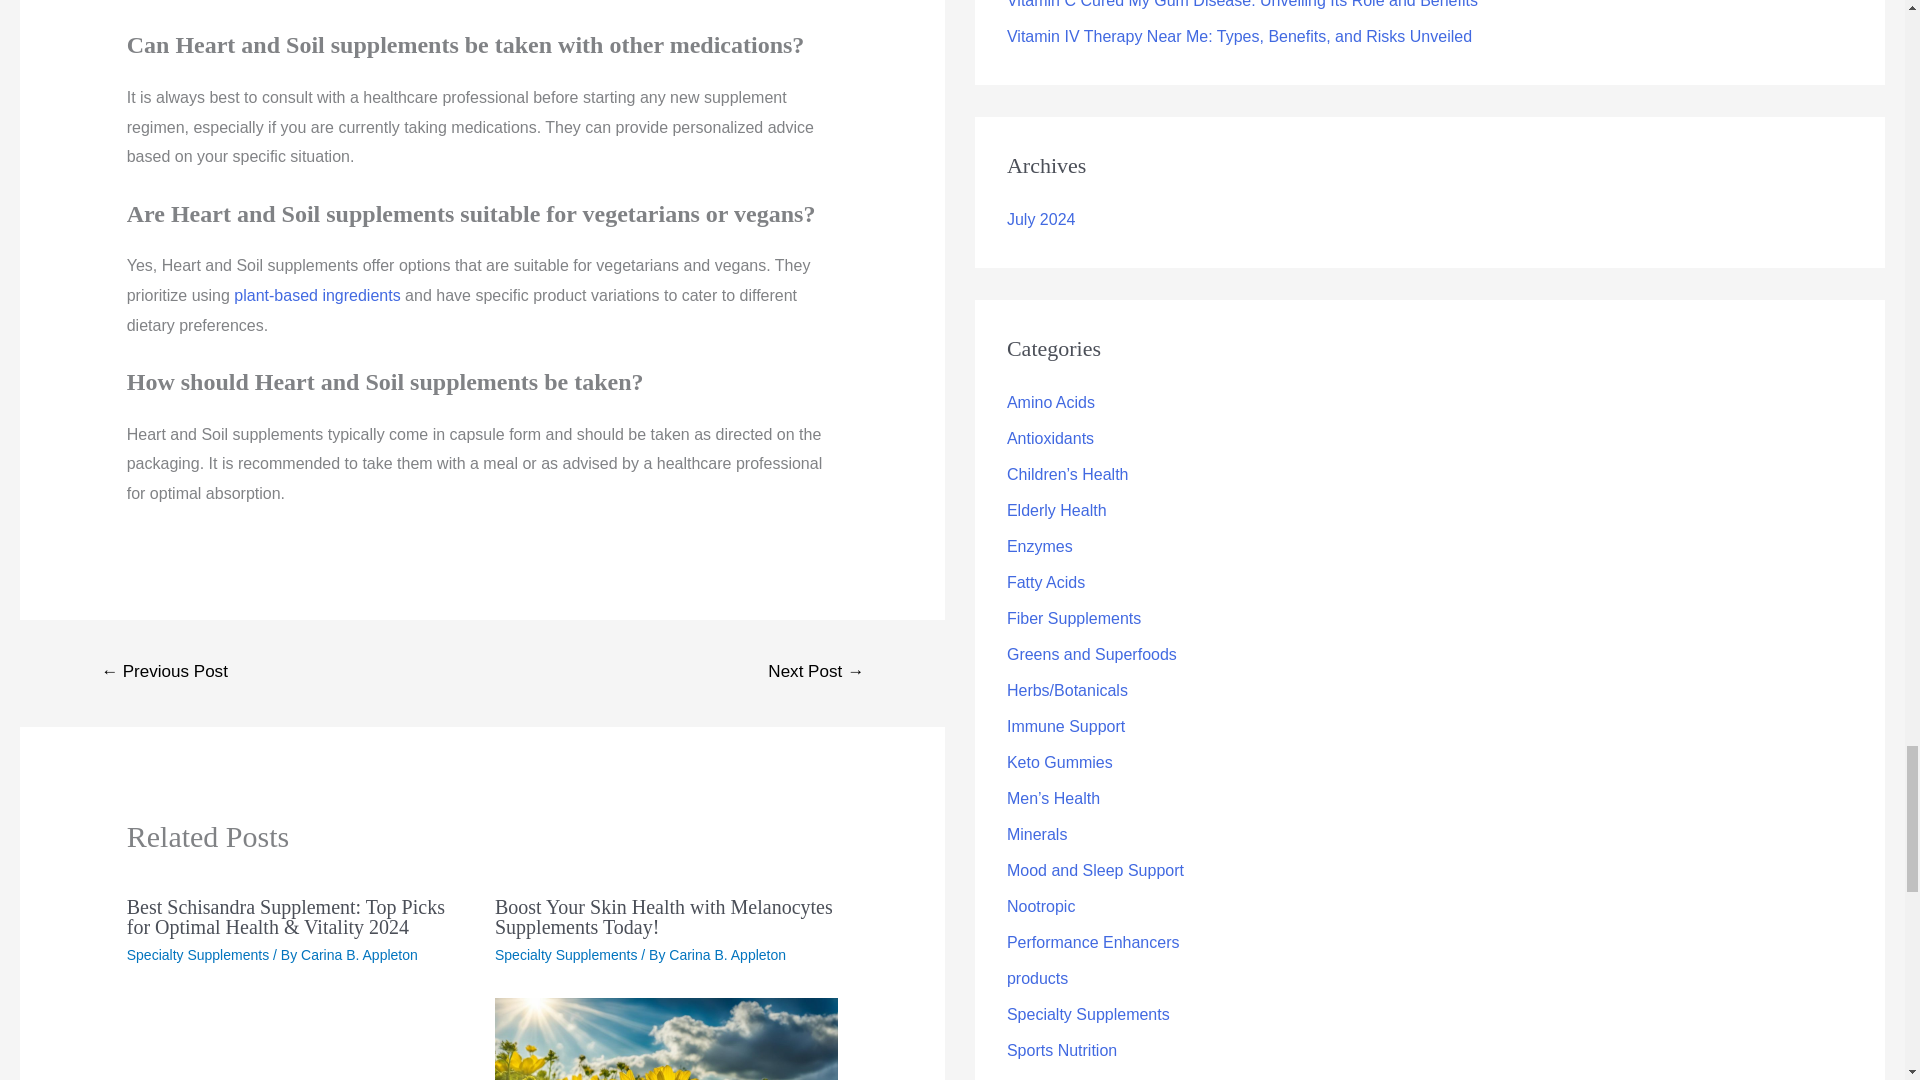 The height and width of the screenshot is (1080, 1920). Describe the element at coordinates (726, 955) in the screenshot. I see `View all posts by Carina B. Appleton` at that location.